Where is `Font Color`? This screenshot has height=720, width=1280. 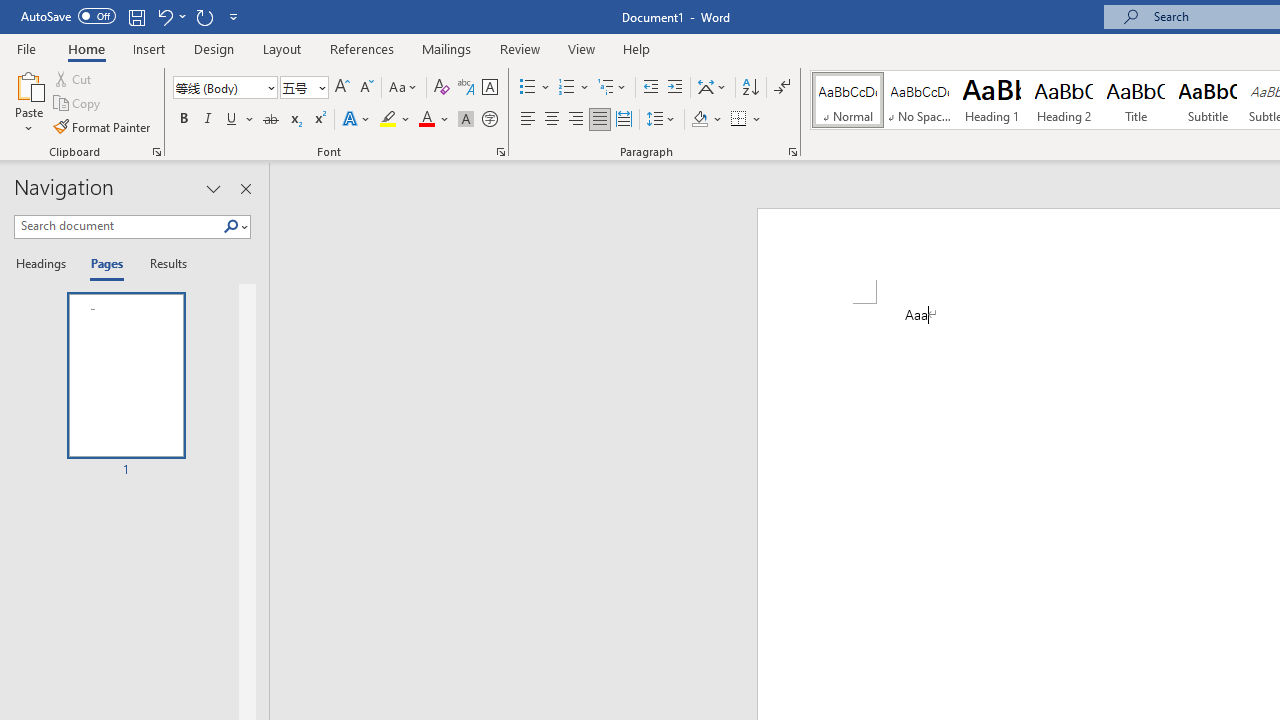 Font Color is located at coordinates (434, 120).